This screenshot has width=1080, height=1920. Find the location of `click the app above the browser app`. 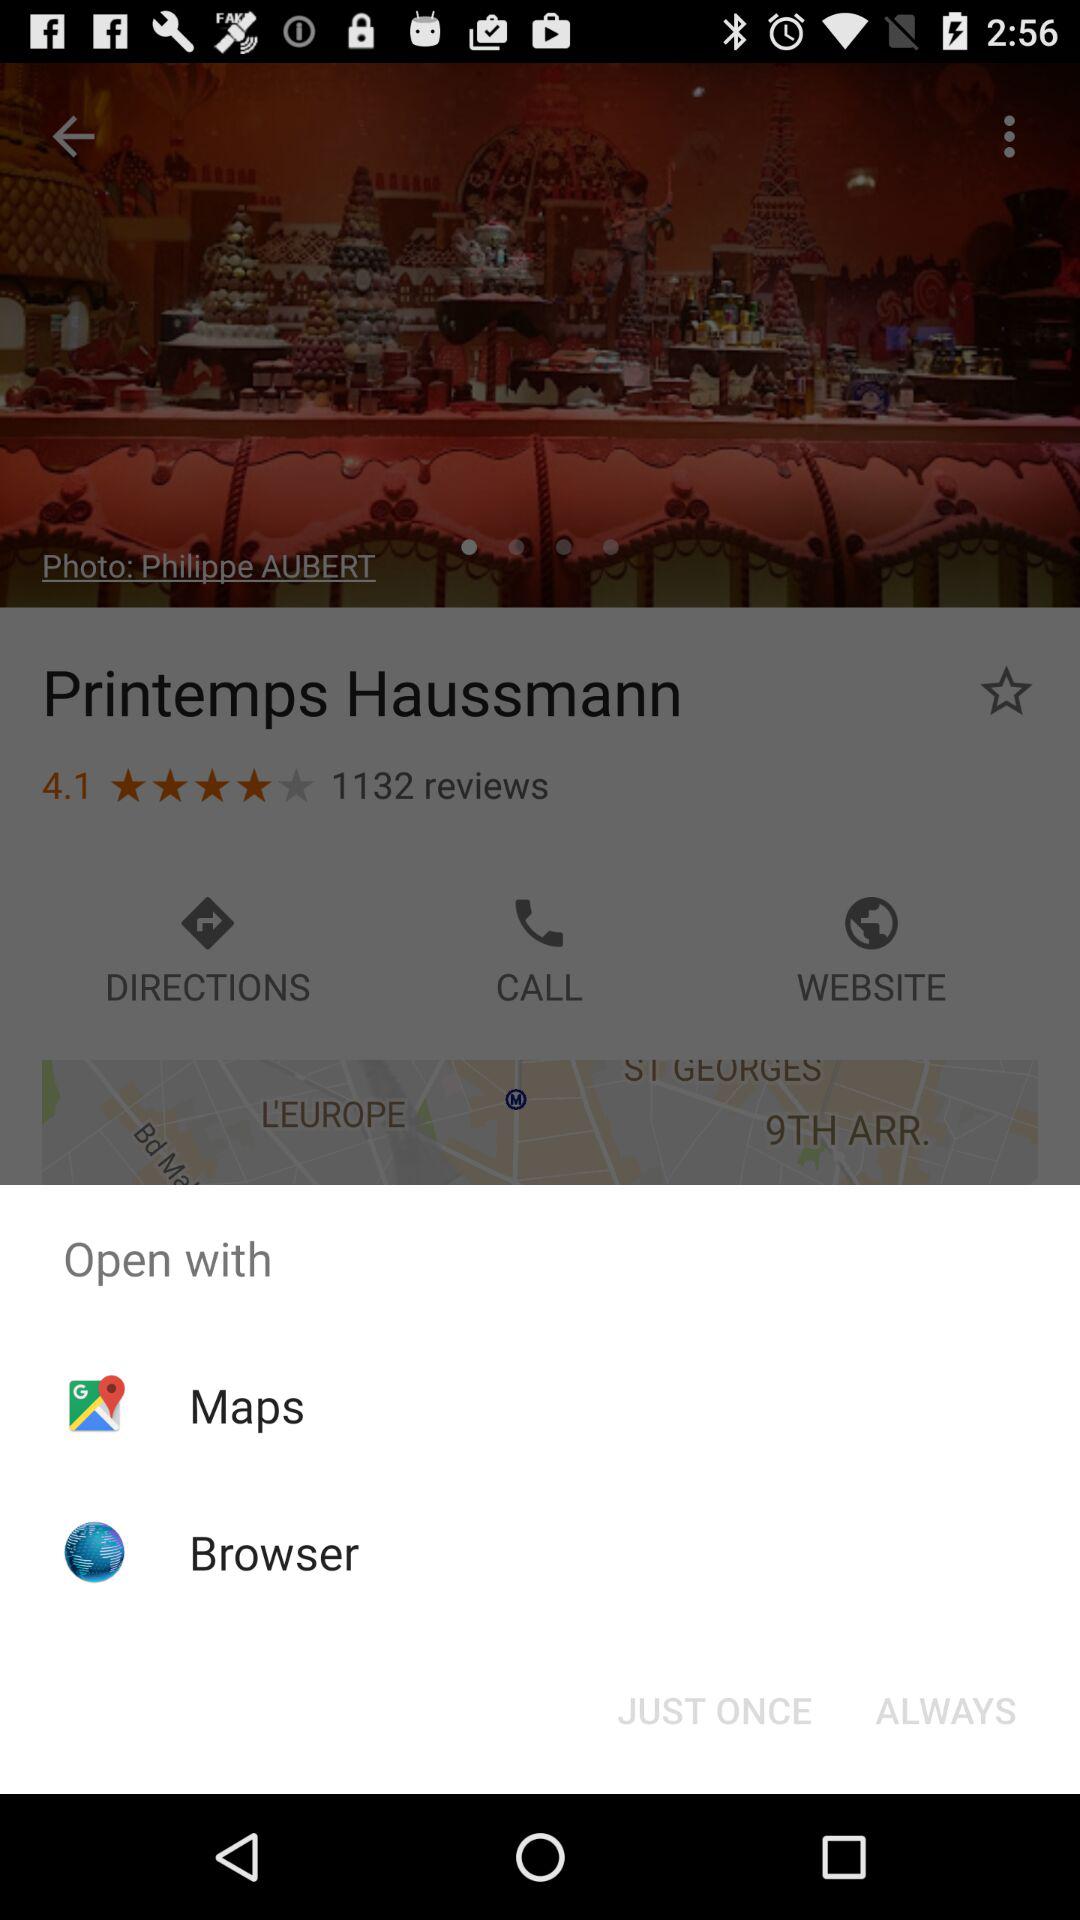

click the app above the browser app is located at coordinates (246, 1405).